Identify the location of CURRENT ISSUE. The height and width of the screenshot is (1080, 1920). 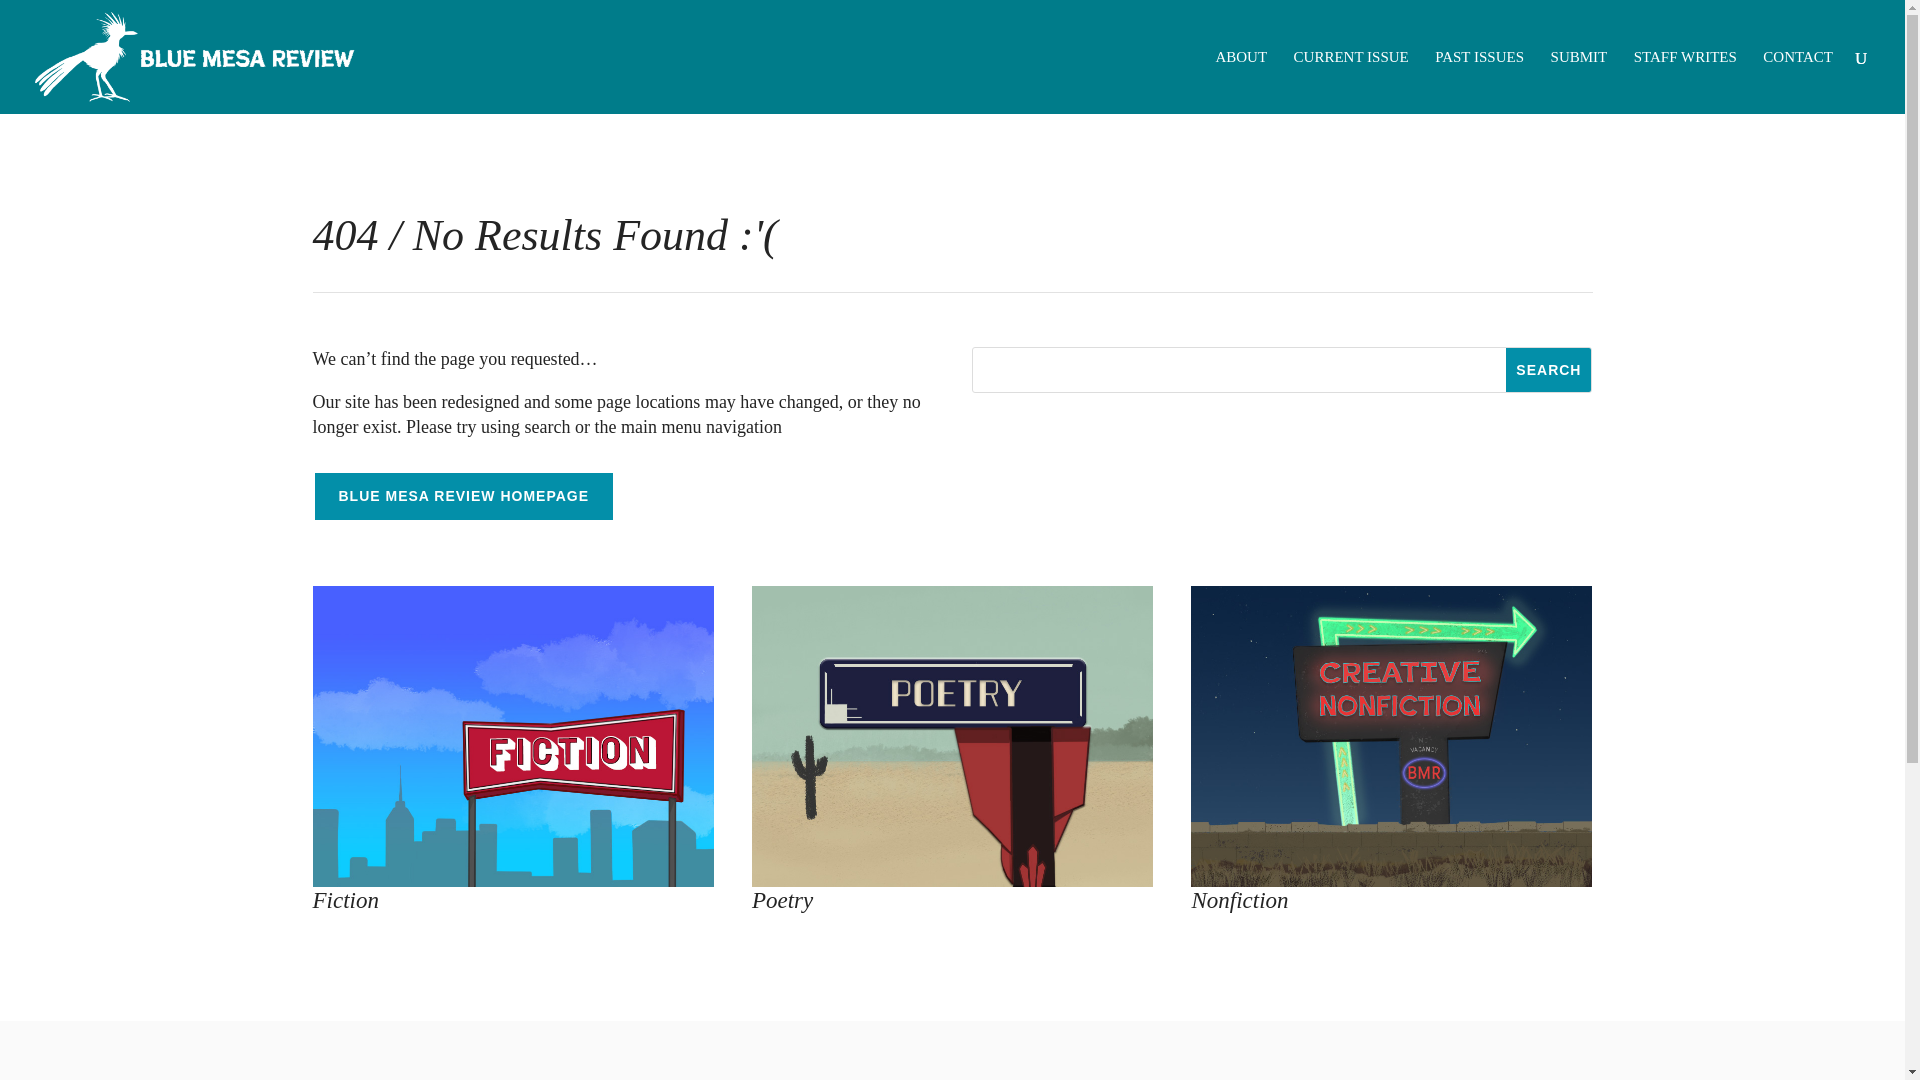
(1352, 82).